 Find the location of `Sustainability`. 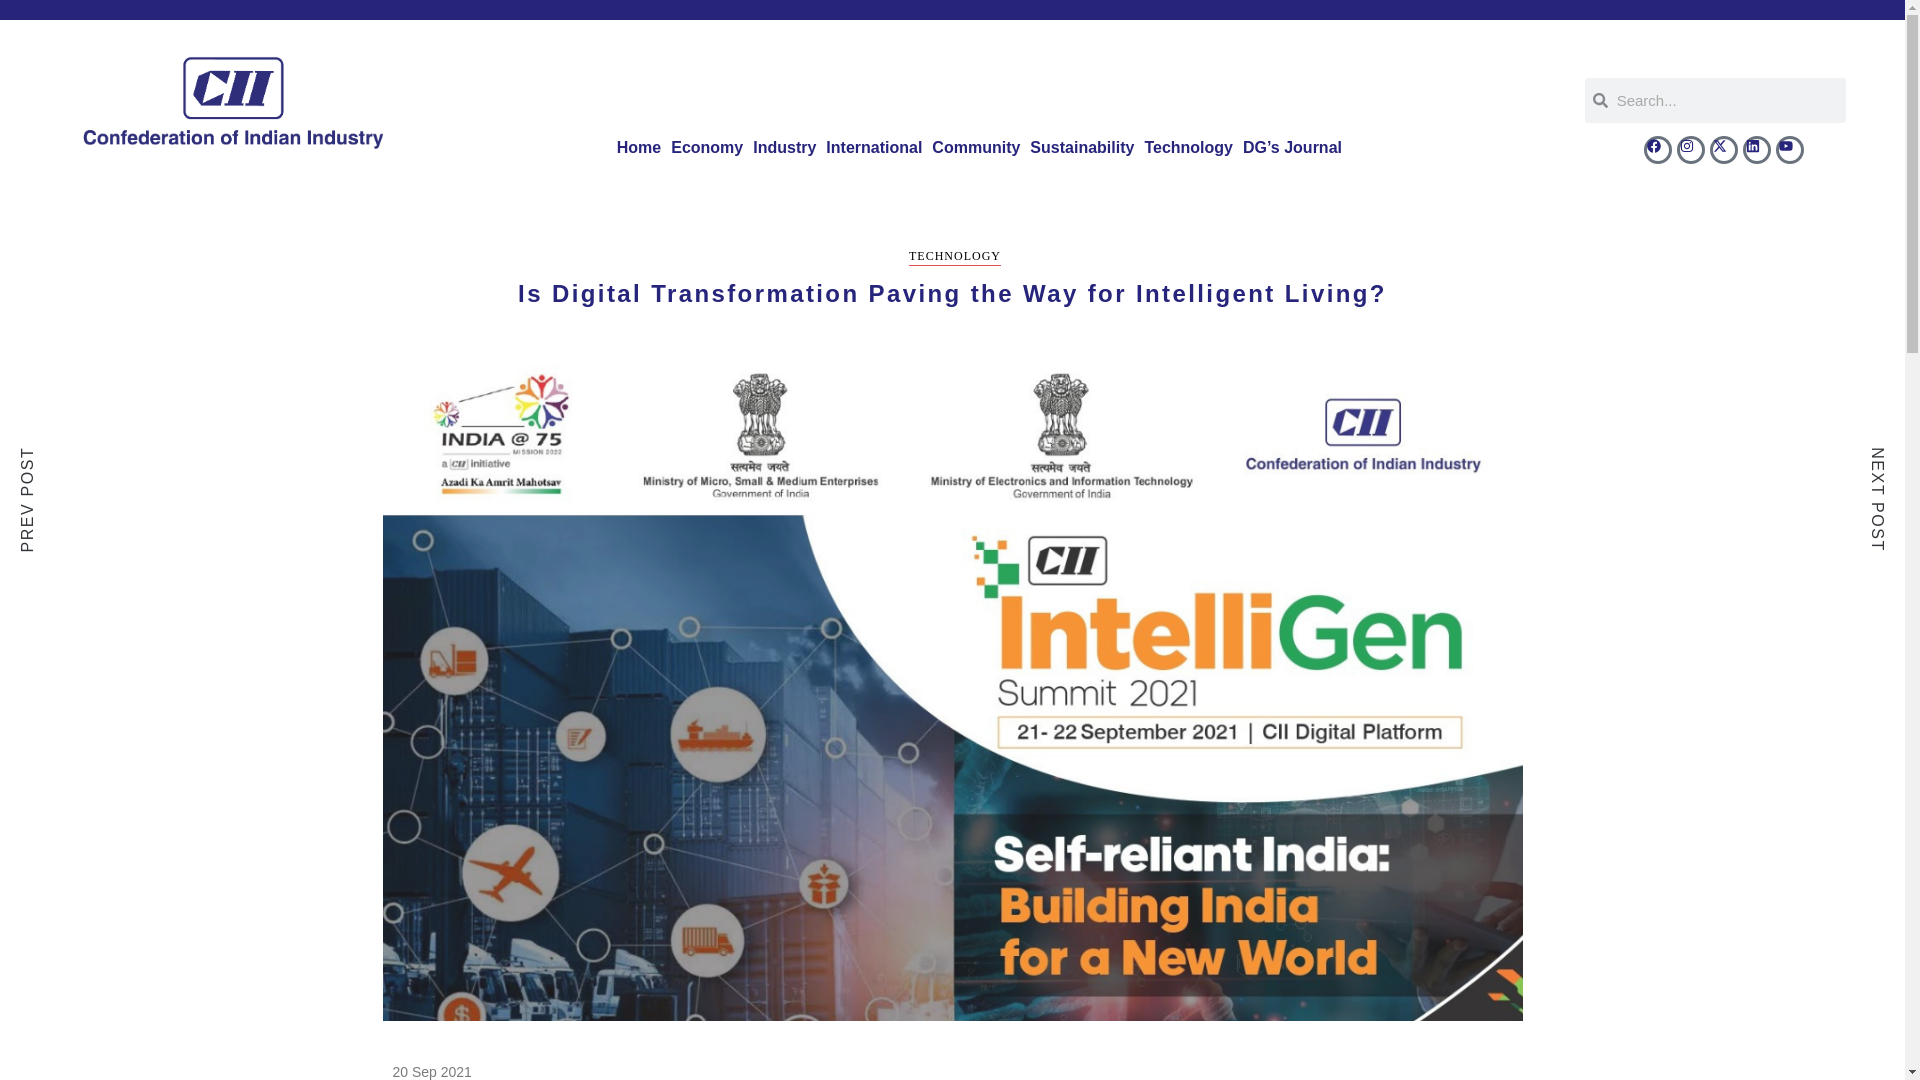

Sustainability is located at coordinates (1082, 148).